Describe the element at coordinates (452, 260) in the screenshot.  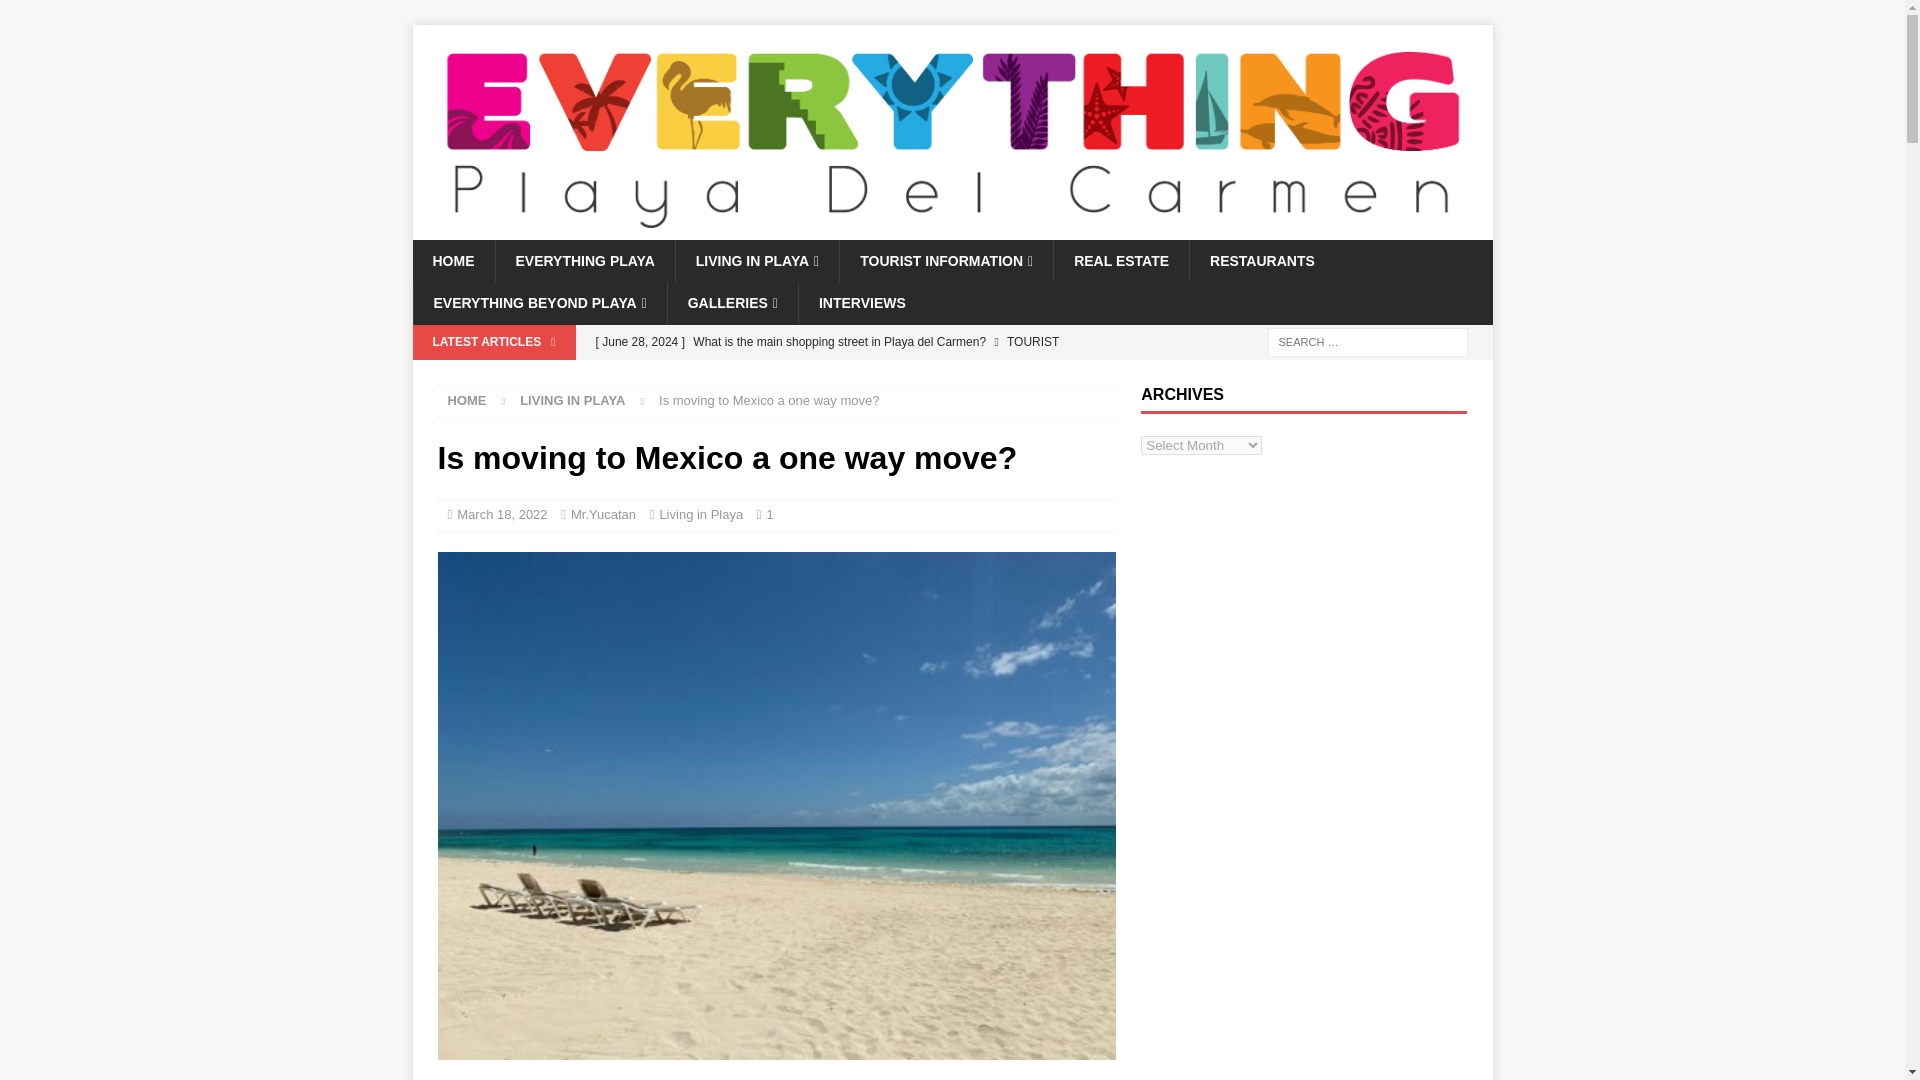
I see `HOME` at that location.